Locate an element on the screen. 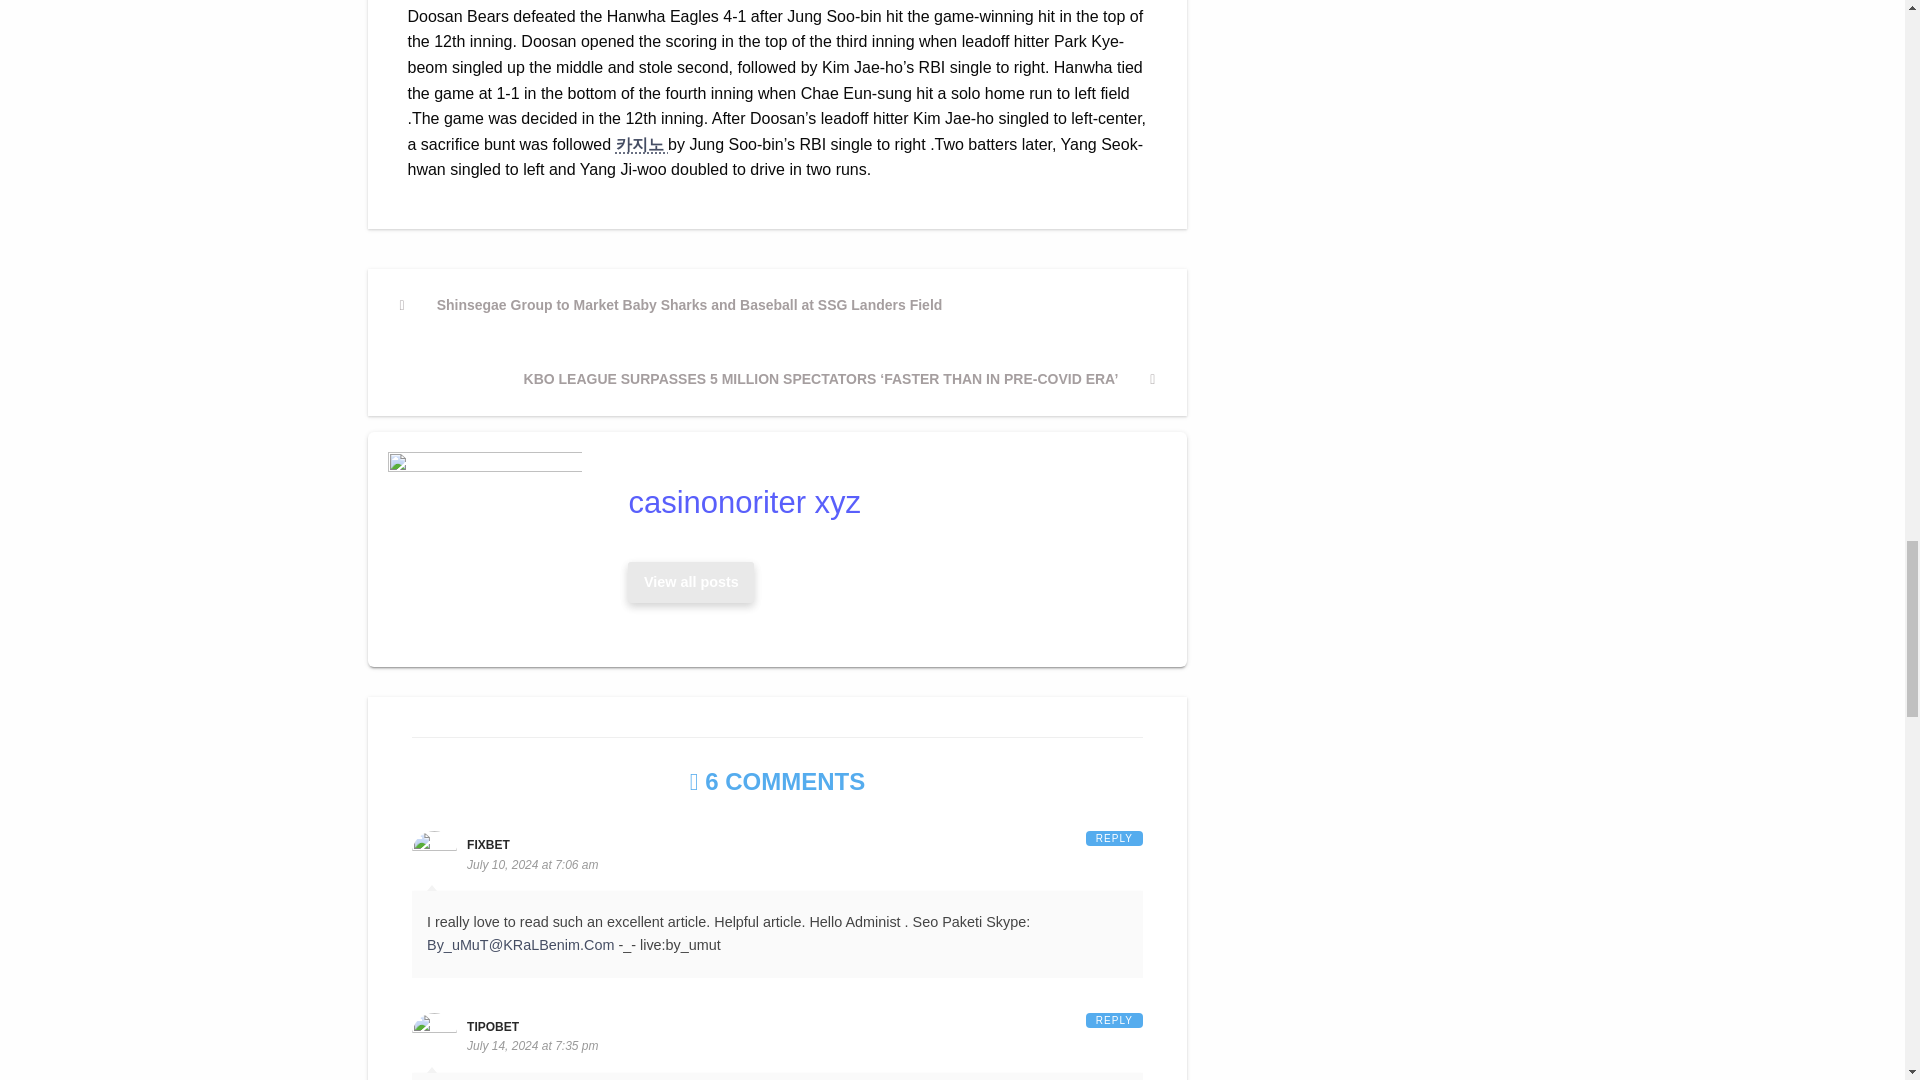 The height and width of the screenshot is (1080, 1920). casinonoriter xyz is located at coordinates (888, 502).